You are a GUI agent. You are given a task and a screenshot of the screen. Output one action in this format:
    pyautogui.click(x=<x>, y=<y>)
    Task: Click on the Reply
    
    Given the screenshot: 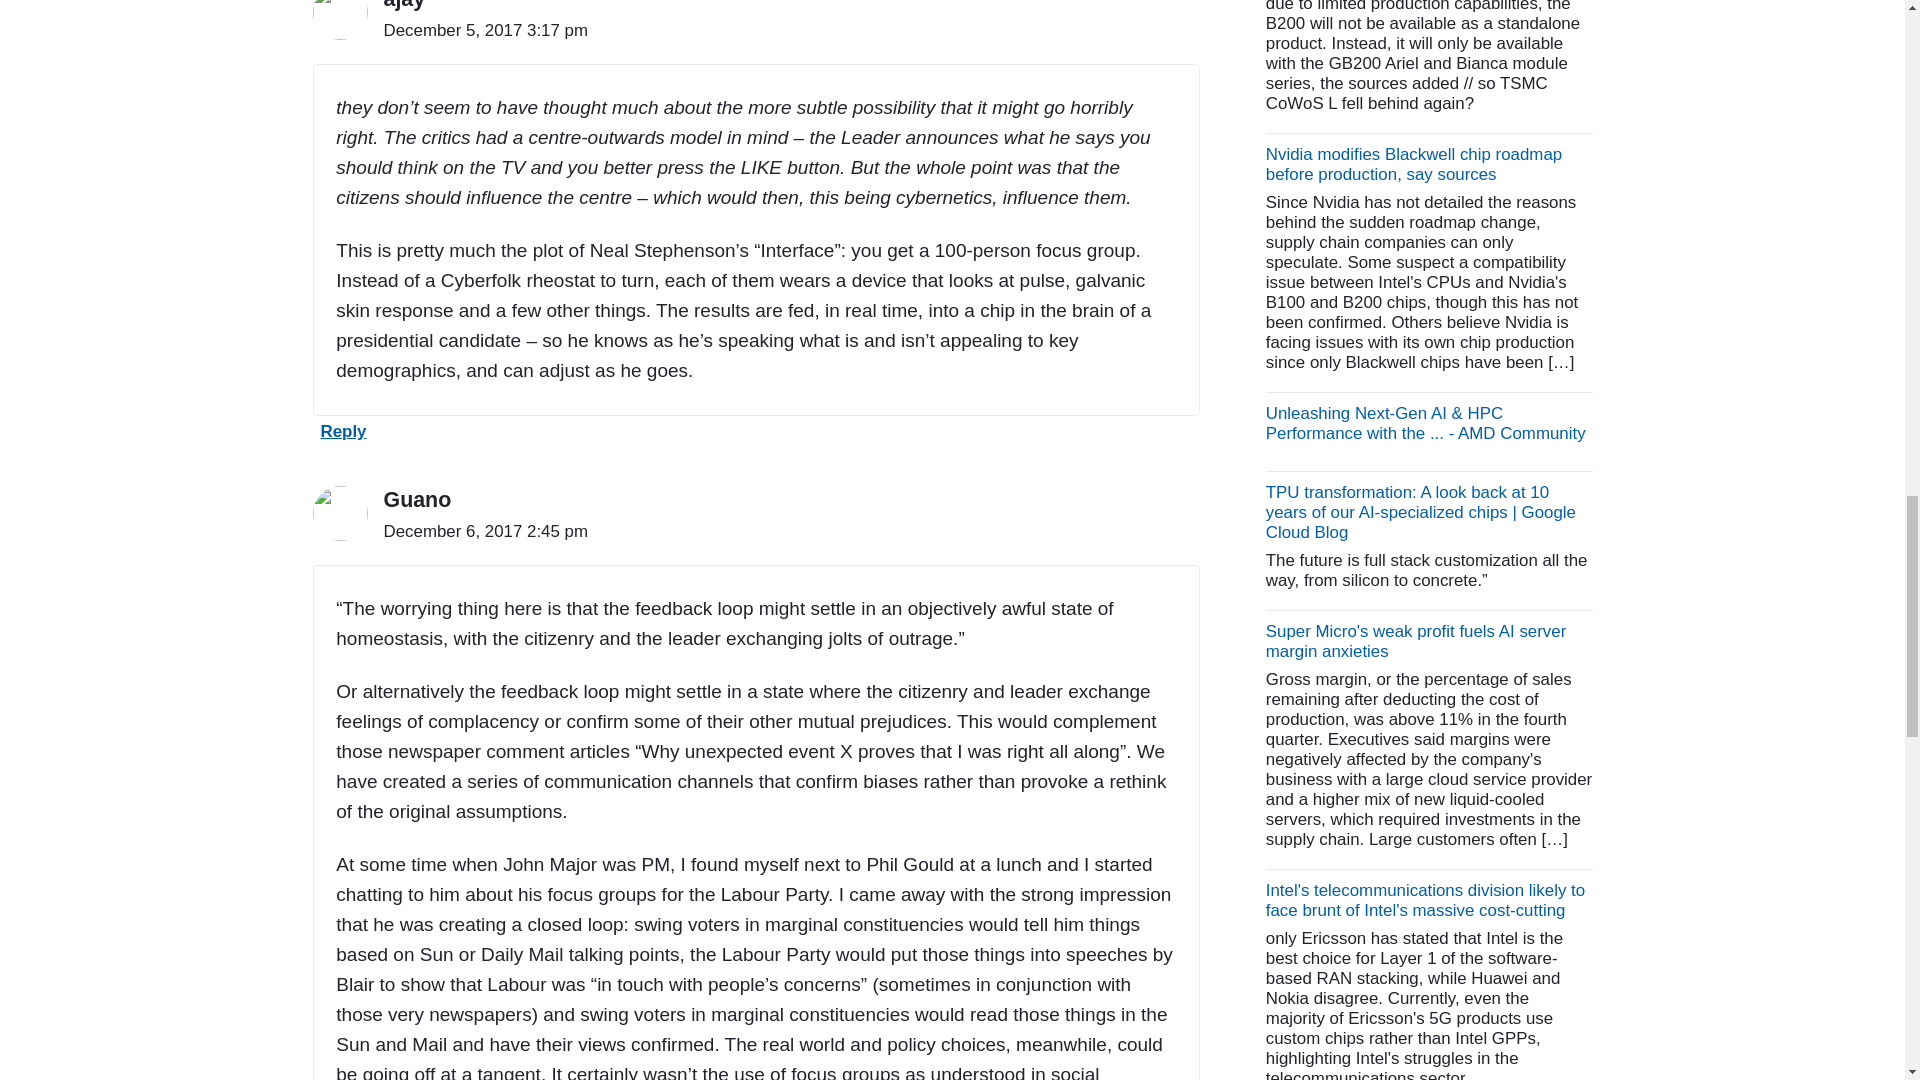 What is the action you would take?
    pyautogui.click(x=338, y=436)
    